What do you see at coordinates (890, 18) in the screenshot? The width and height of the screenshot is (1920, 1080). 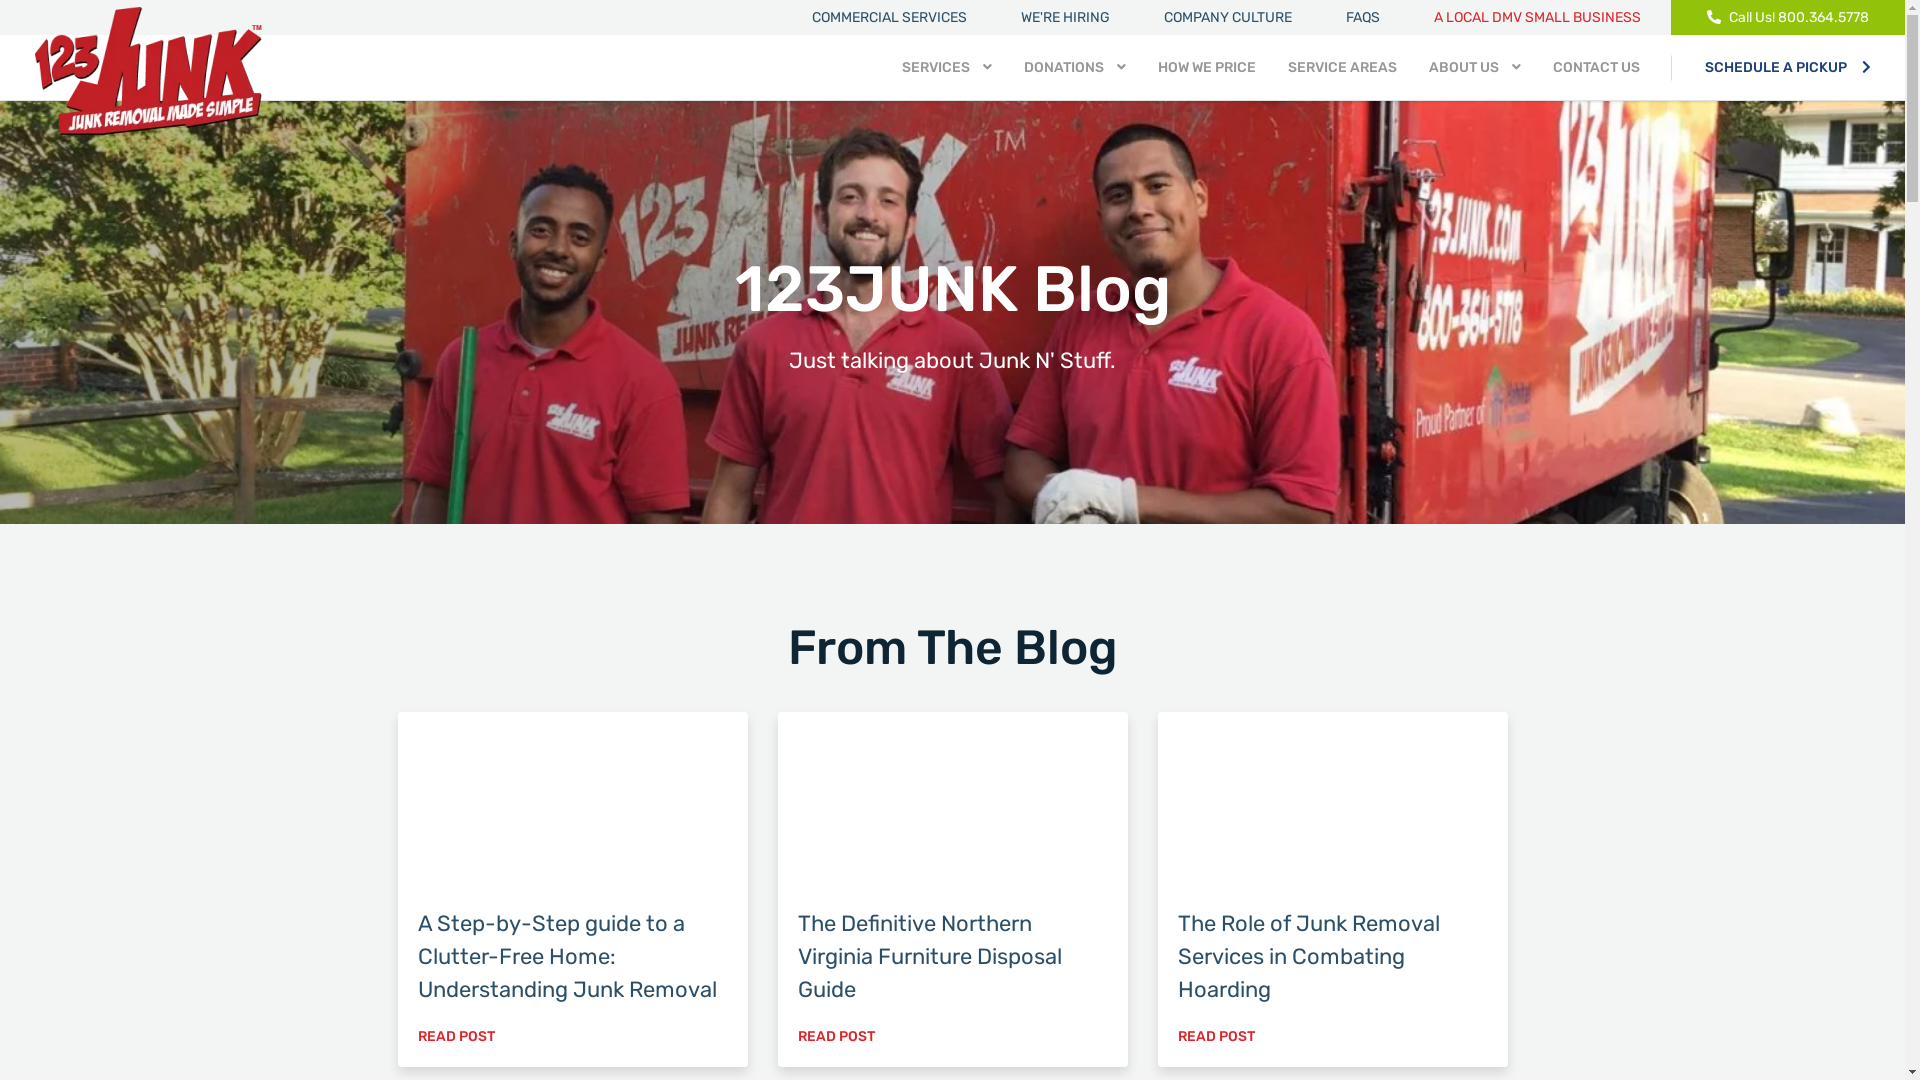 I see `COMMERCIAL SERVICES` at bounding box center [890, 18].